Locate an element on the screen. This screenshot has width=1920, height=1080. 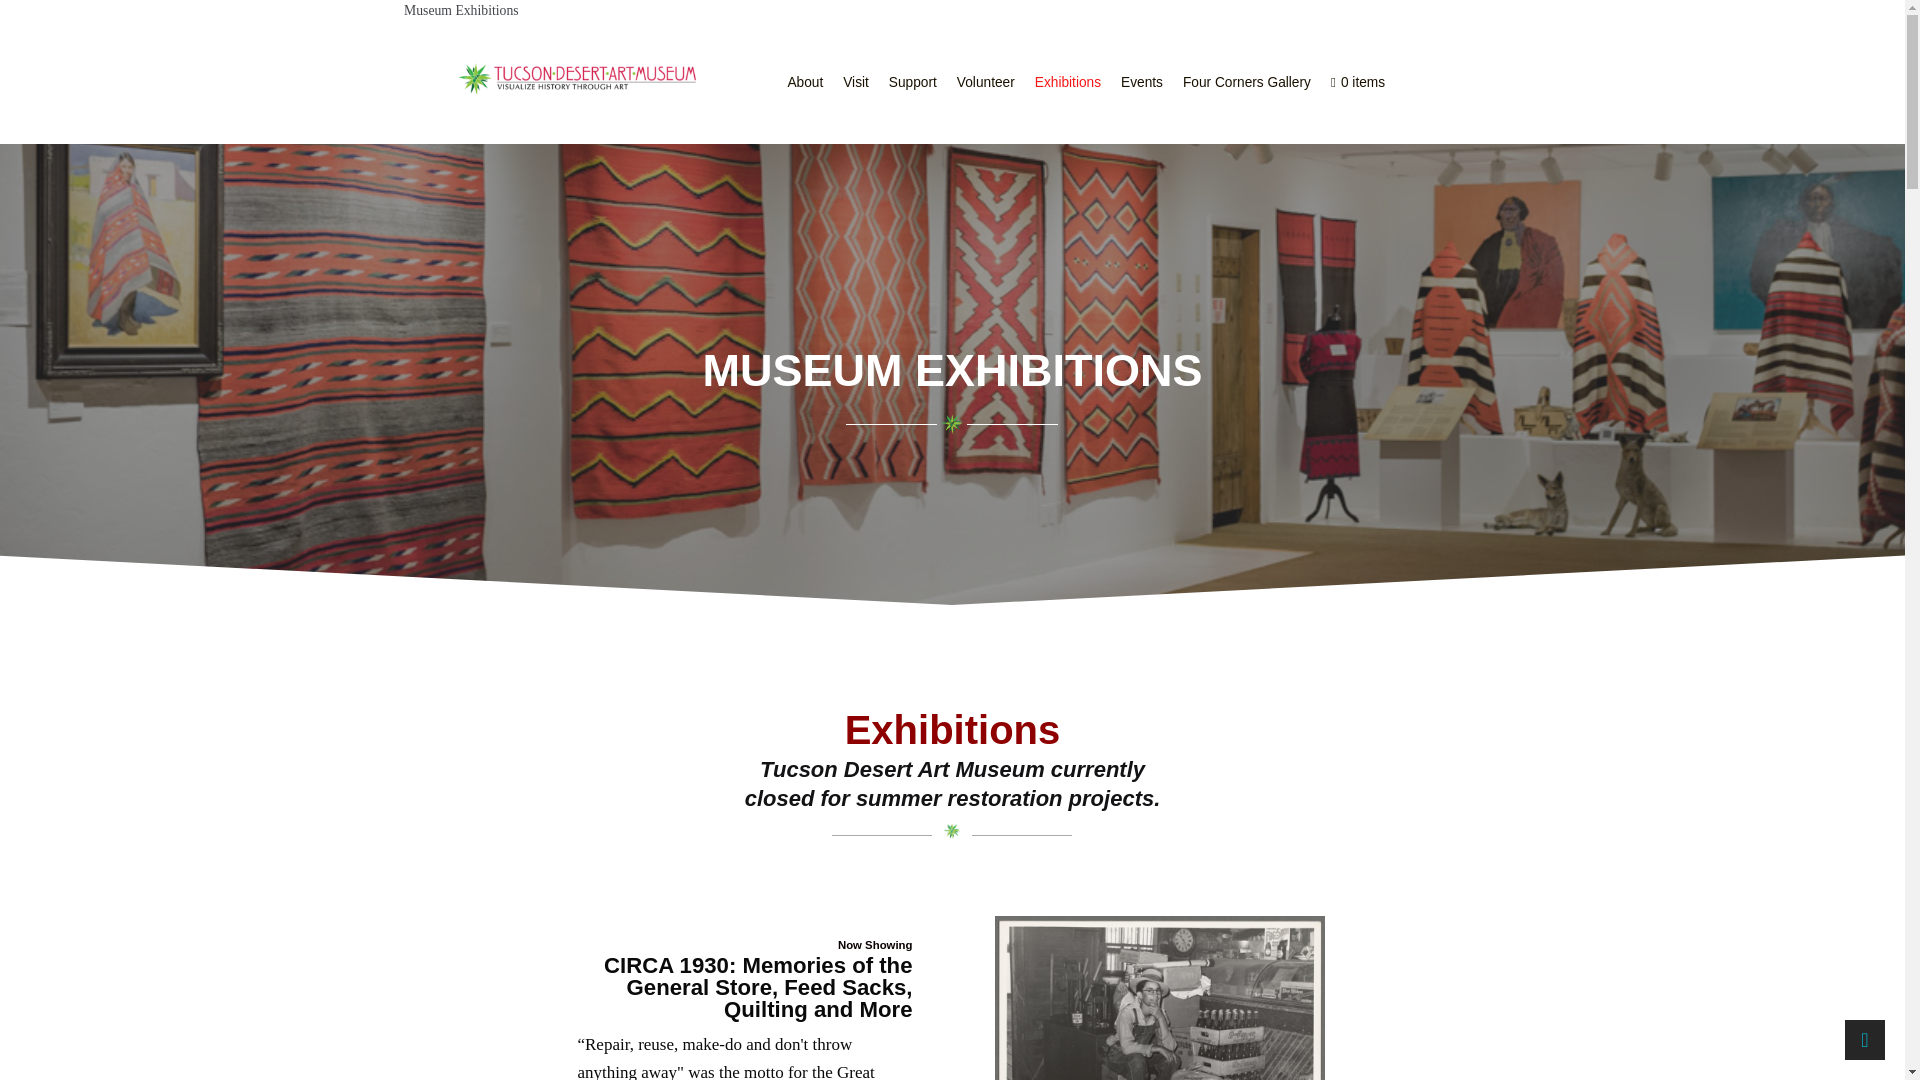
Support is located at coordinates (912, 82).